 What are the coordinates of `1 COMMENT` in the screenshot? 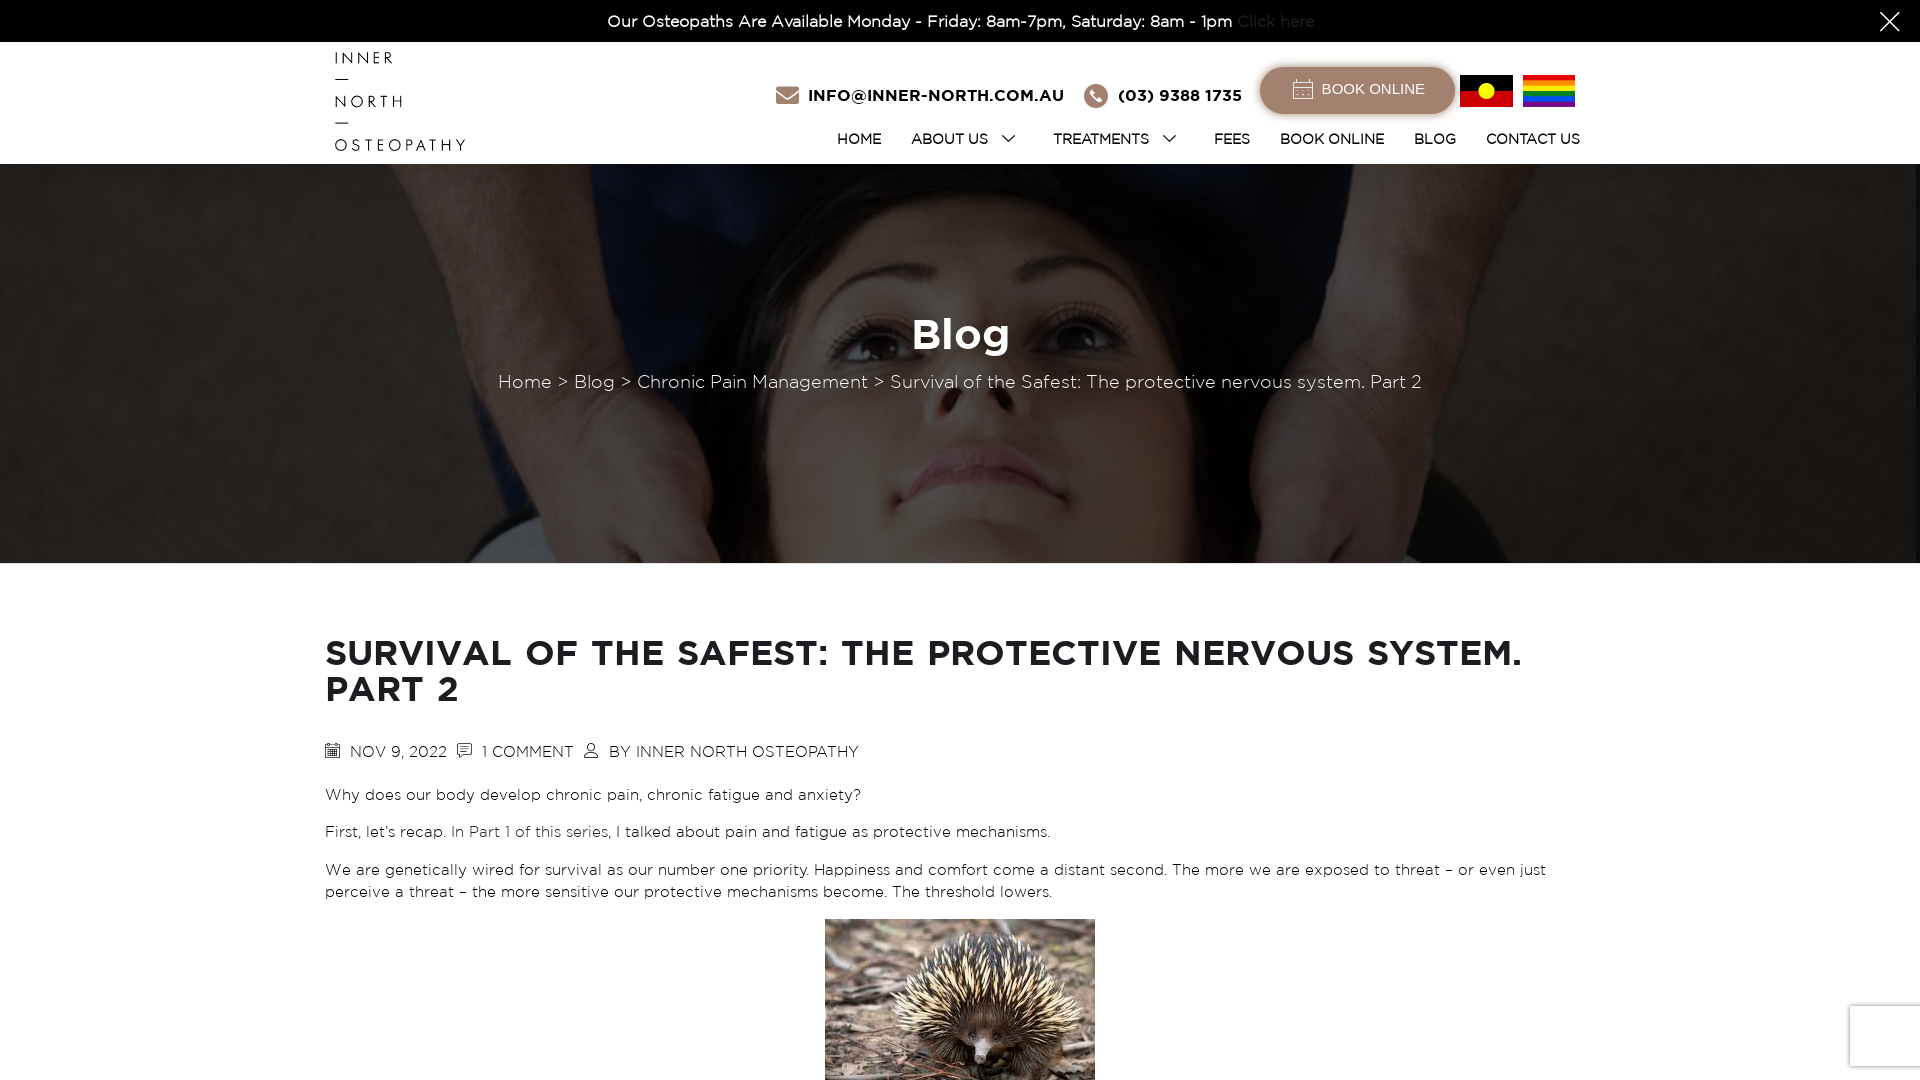 It's located at (528, 752).